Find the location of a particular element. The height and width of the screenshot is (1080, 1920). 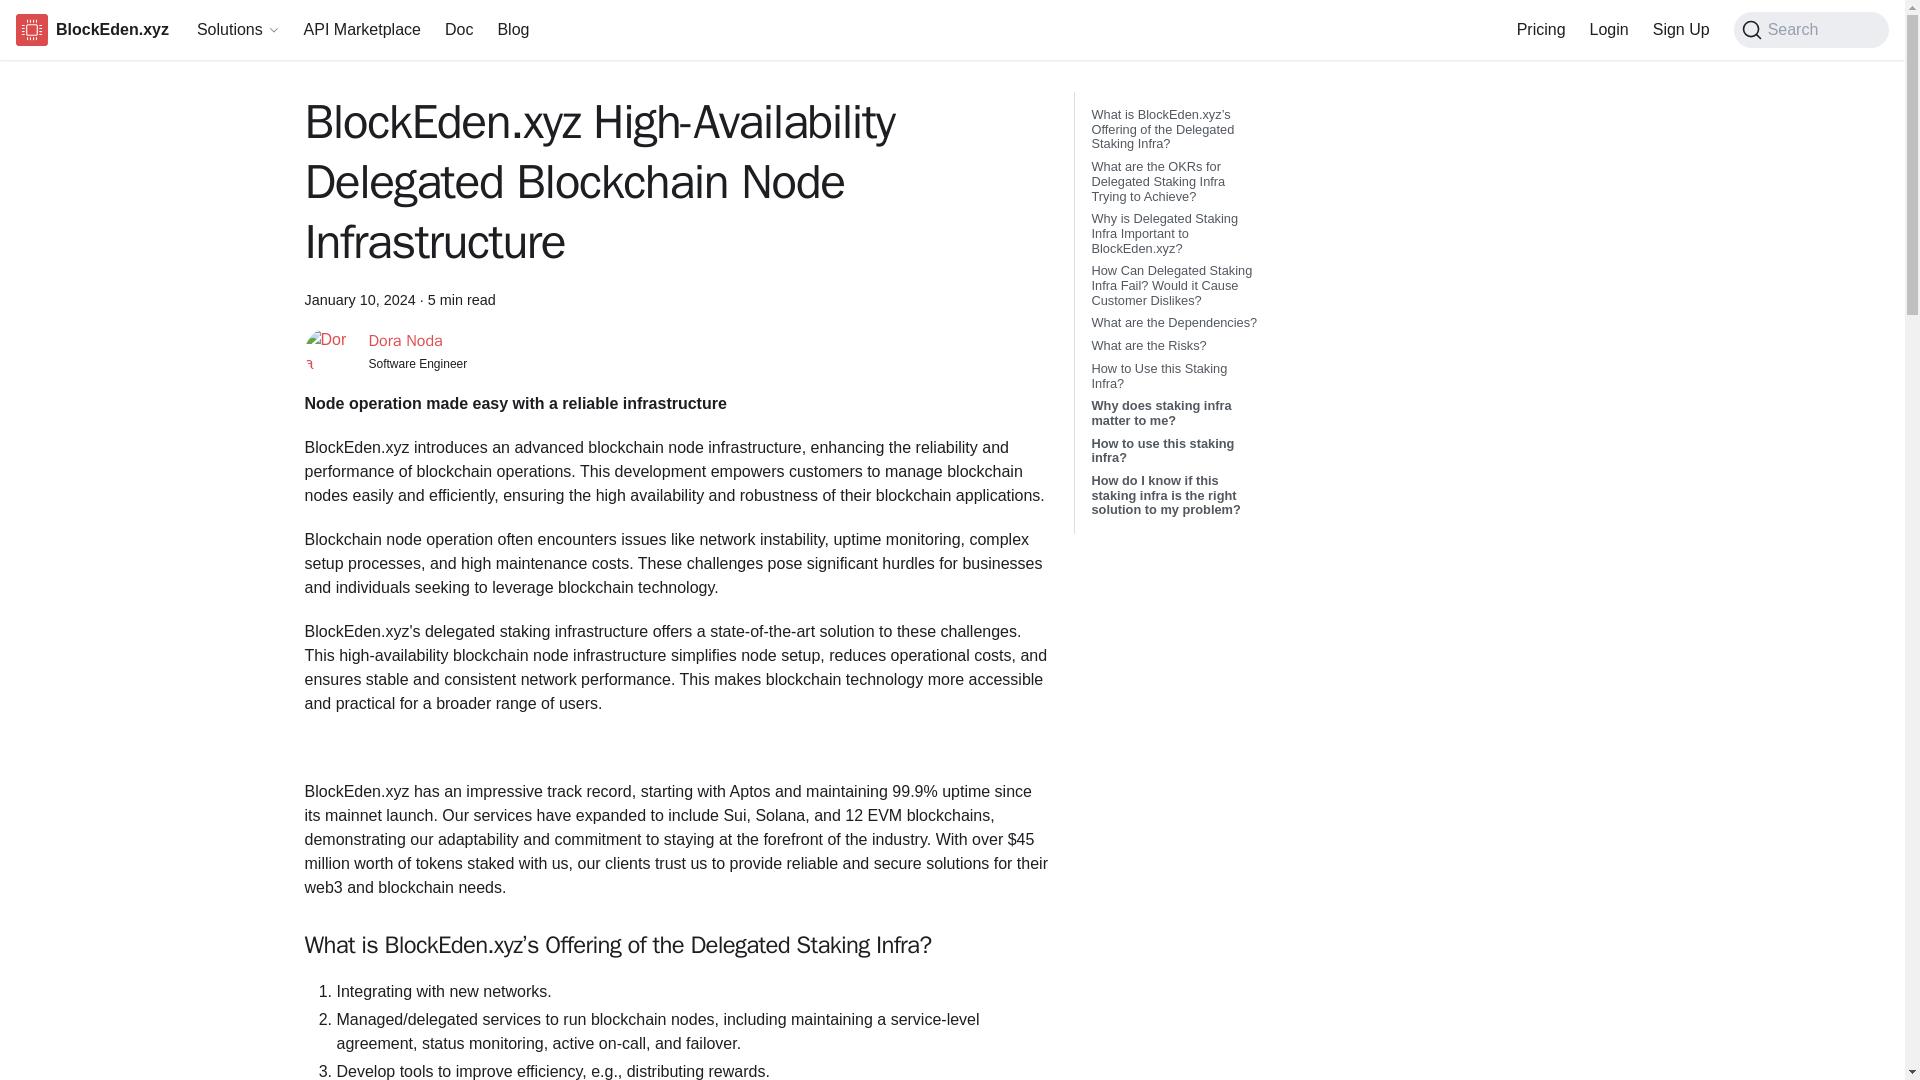

Why is Delegated Staking Infra Important to BlockEden.xyz? is located at coordinates (1176, 233).